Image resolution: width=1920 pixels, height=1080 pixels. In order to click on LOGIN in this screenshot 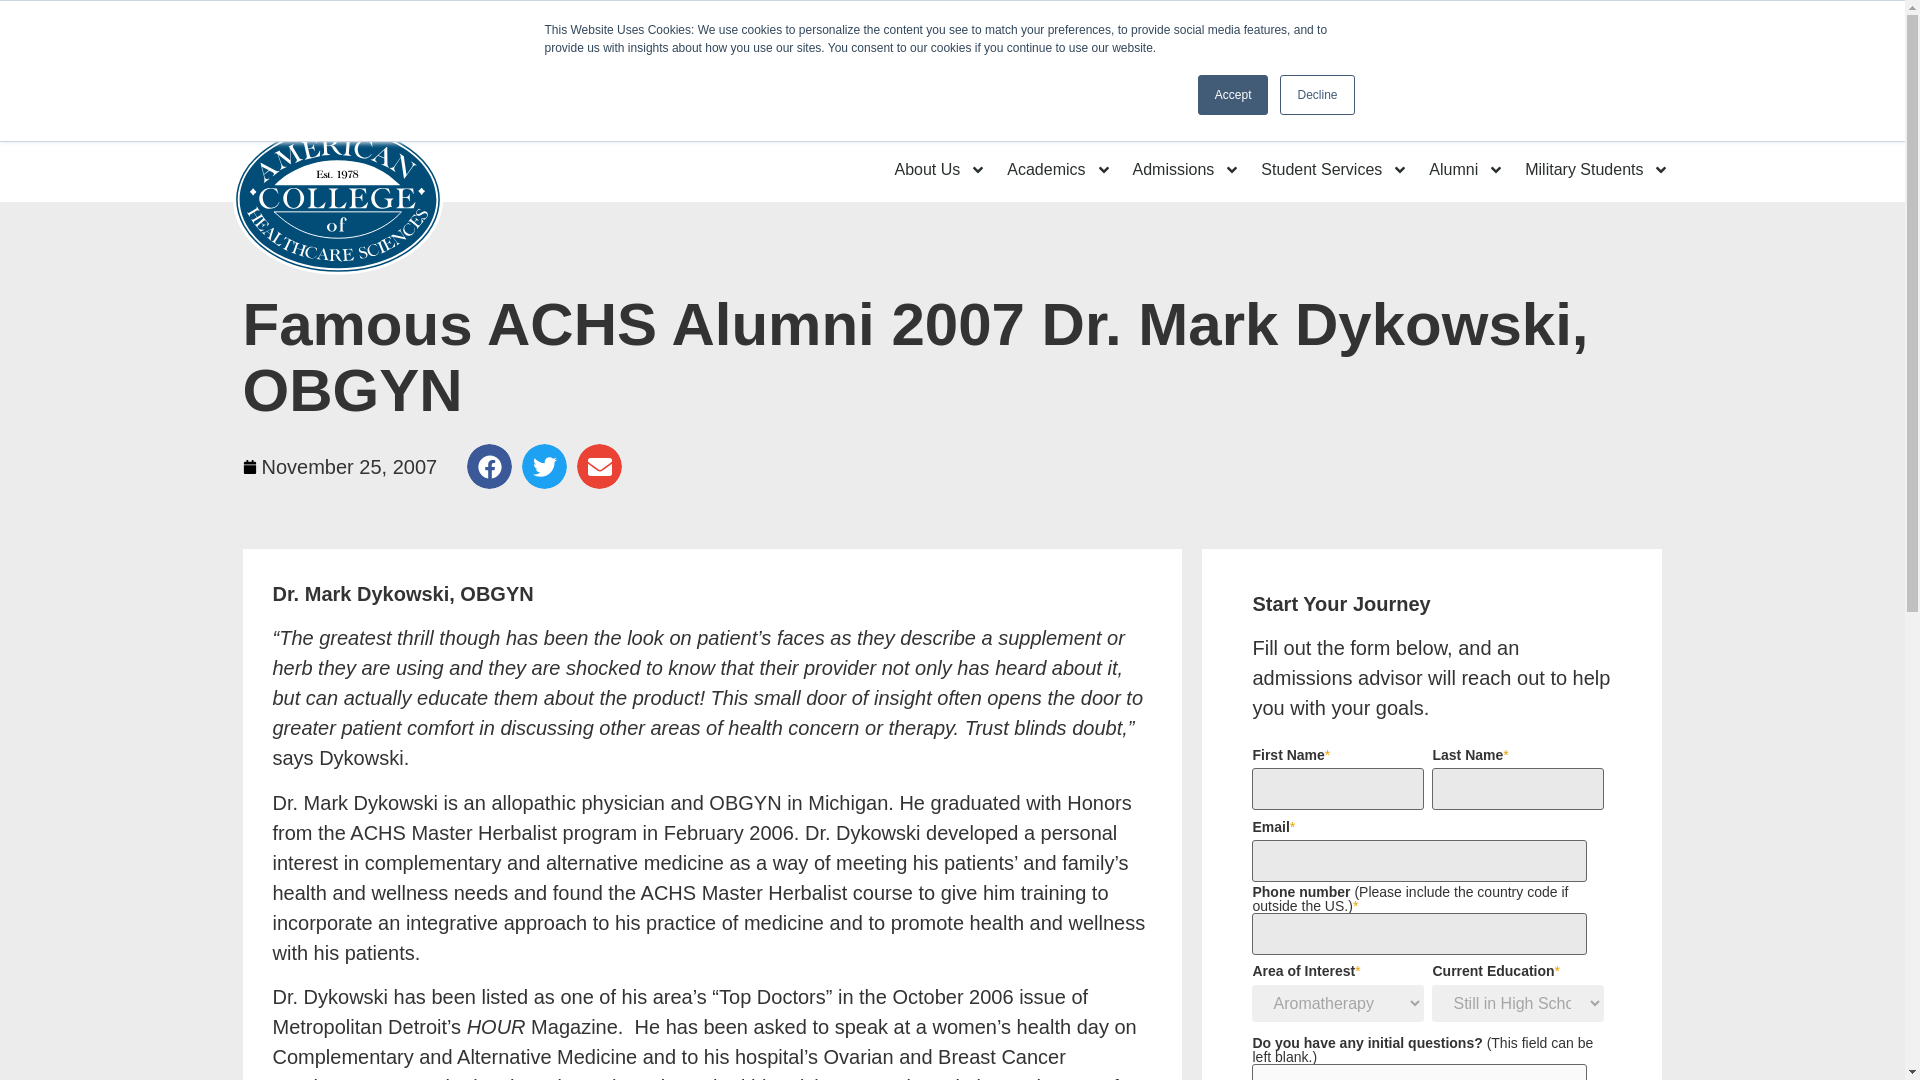, I will do `click(1442, 24)`.